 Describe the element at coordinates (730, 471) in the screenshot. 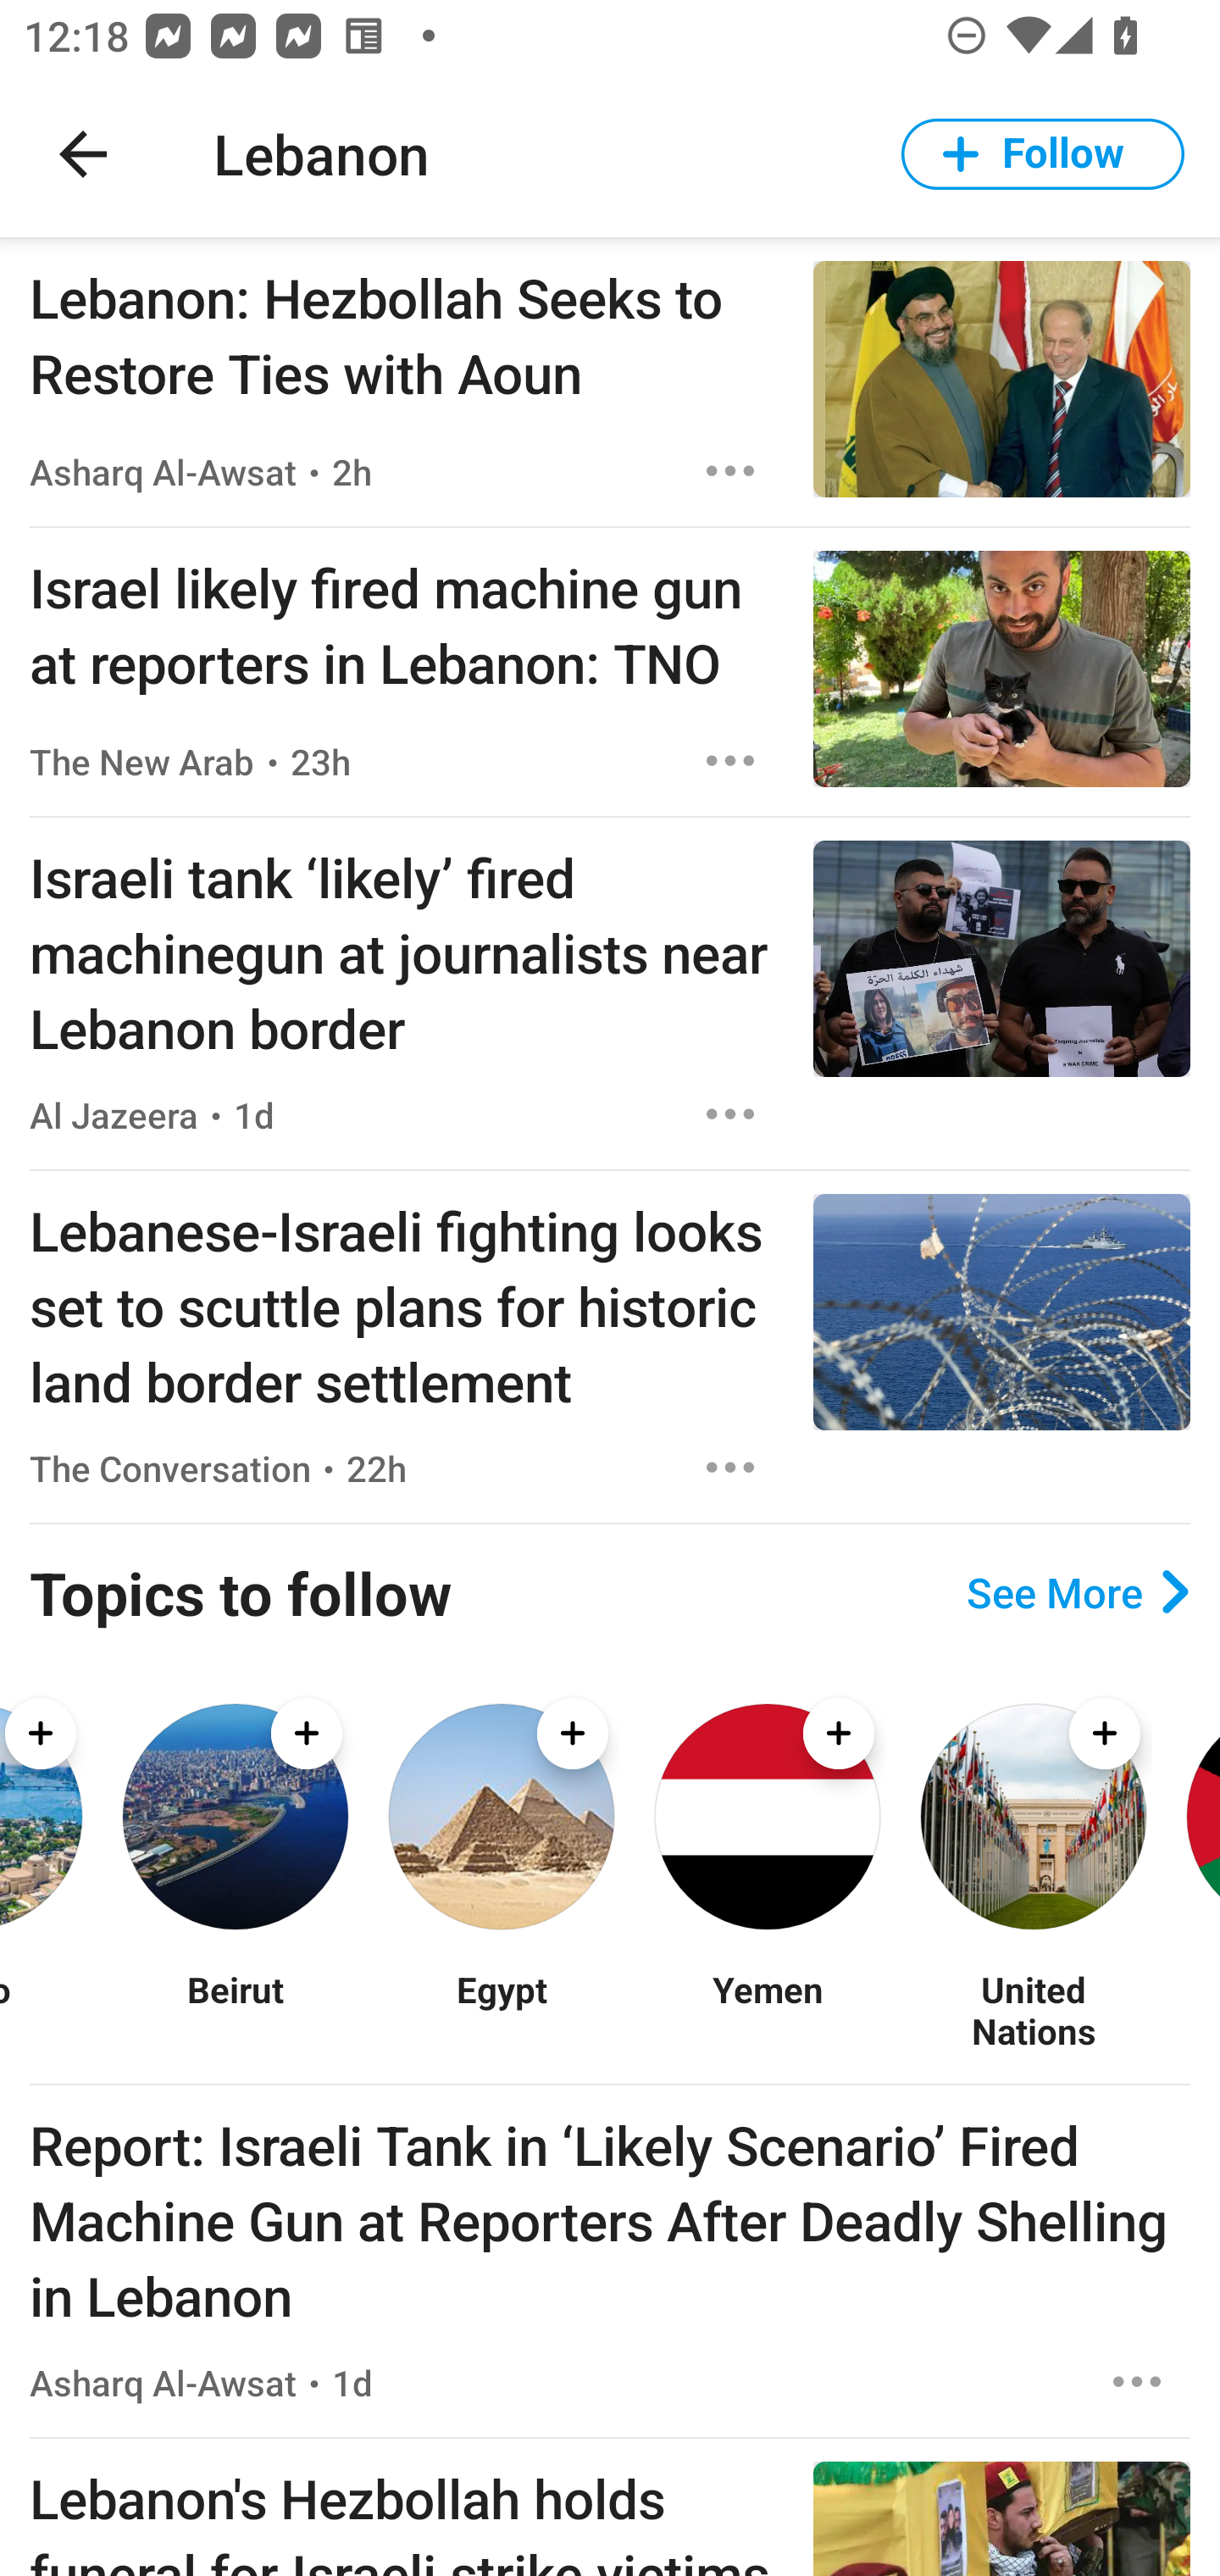

I see `Options` at that location.